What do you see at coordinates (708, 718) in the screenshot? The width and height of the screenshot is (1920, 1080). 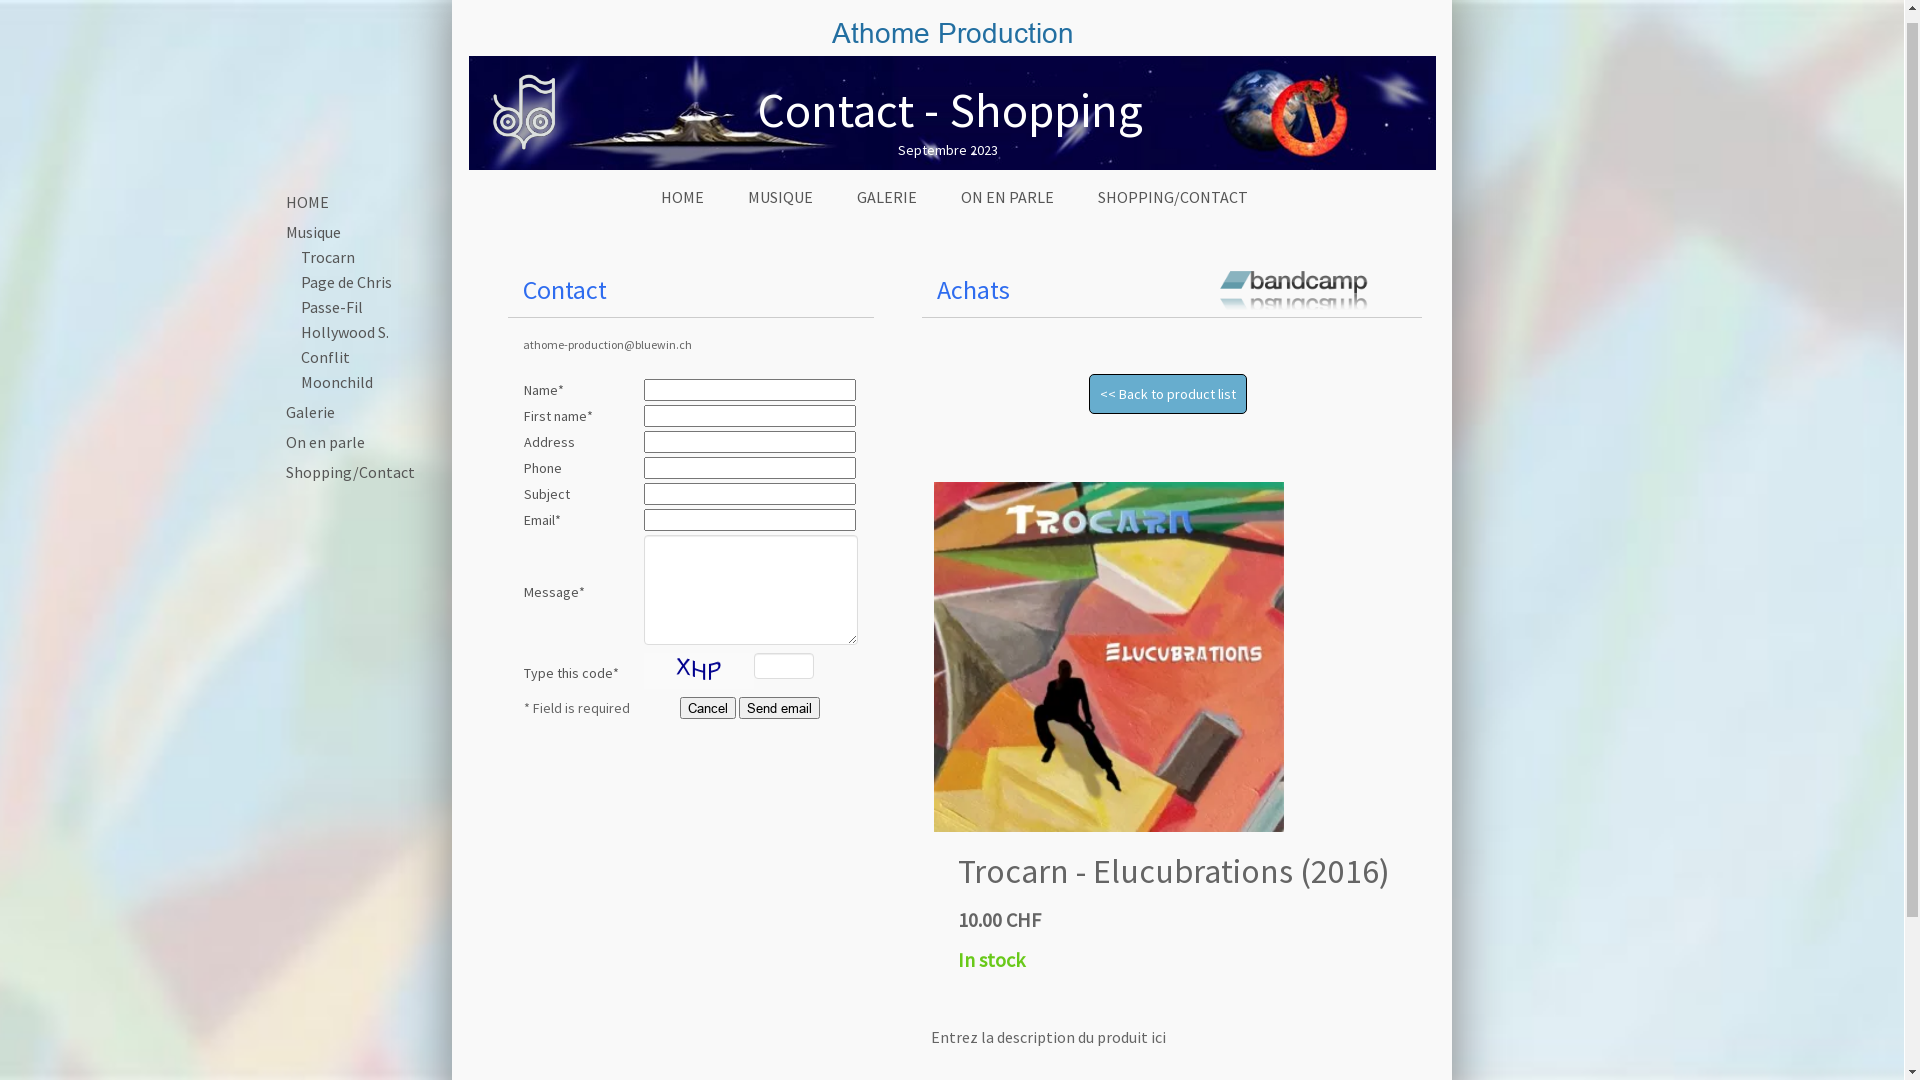 I see `Cancel` at bounding box center [708, 718].